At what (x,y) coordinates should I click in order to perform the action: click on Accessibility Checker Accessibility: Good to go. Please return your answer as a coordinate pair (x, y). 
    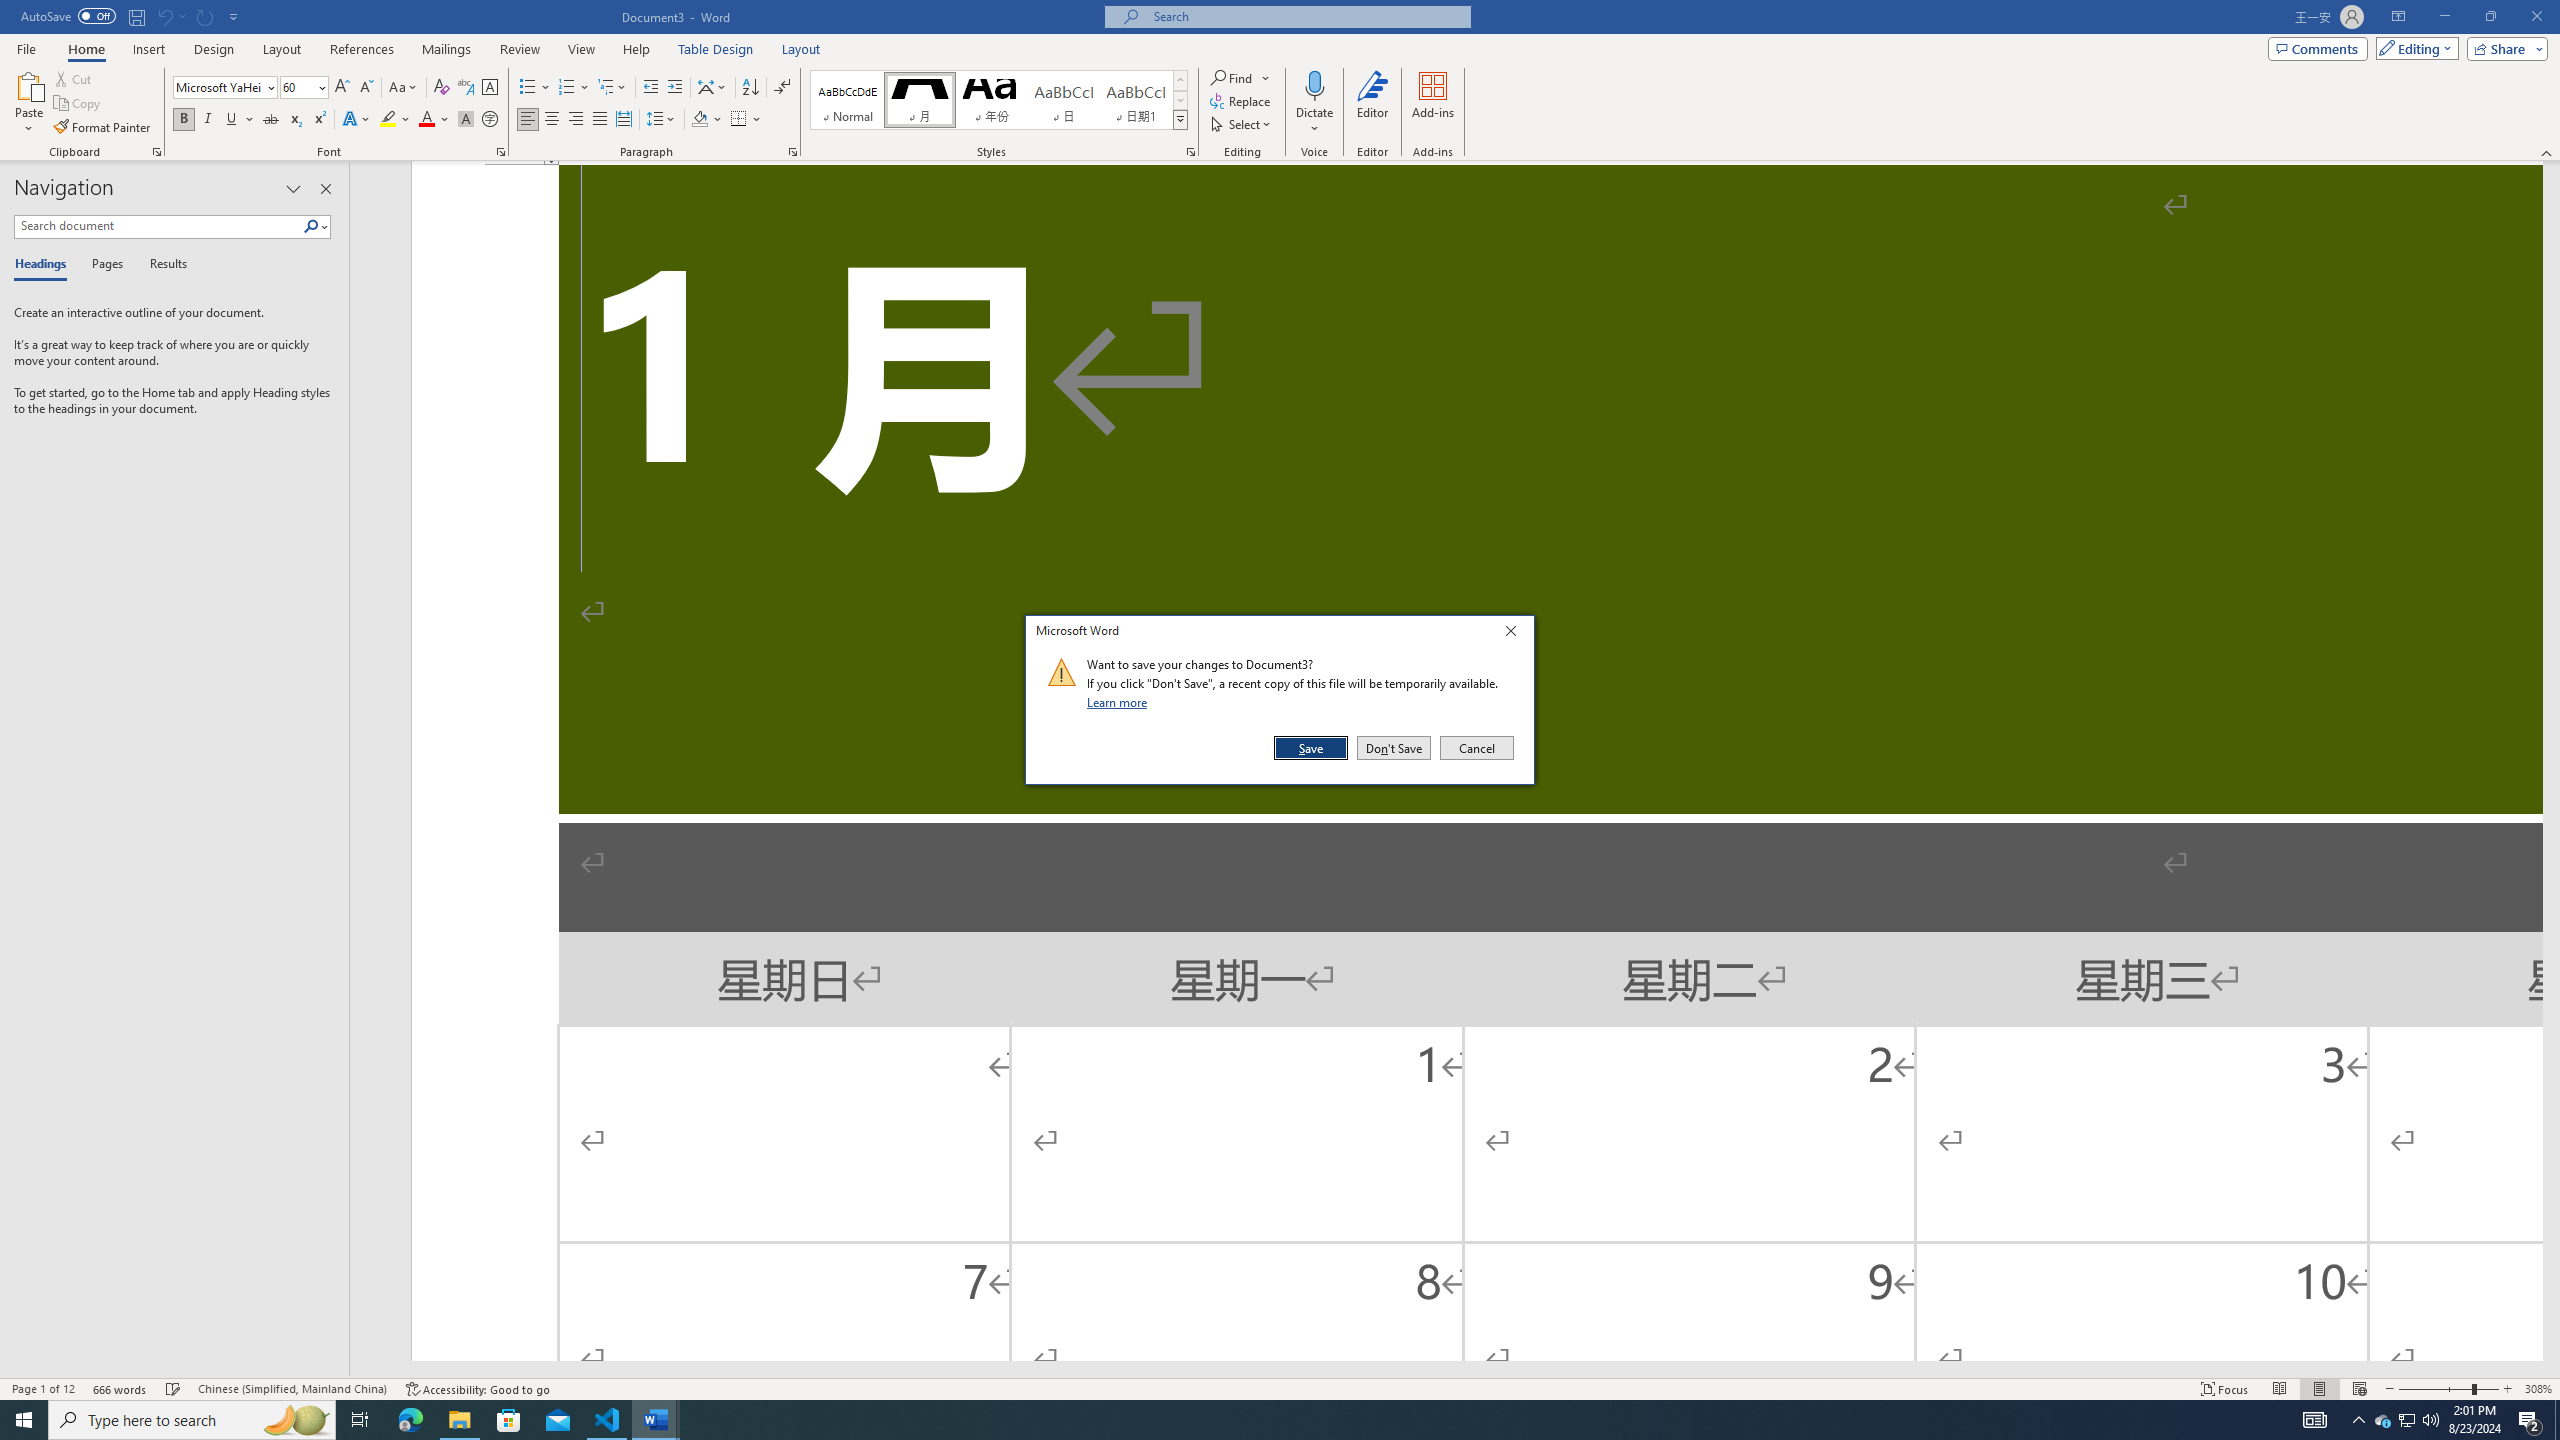
    Looking at the image, I should click on (477, 1389).